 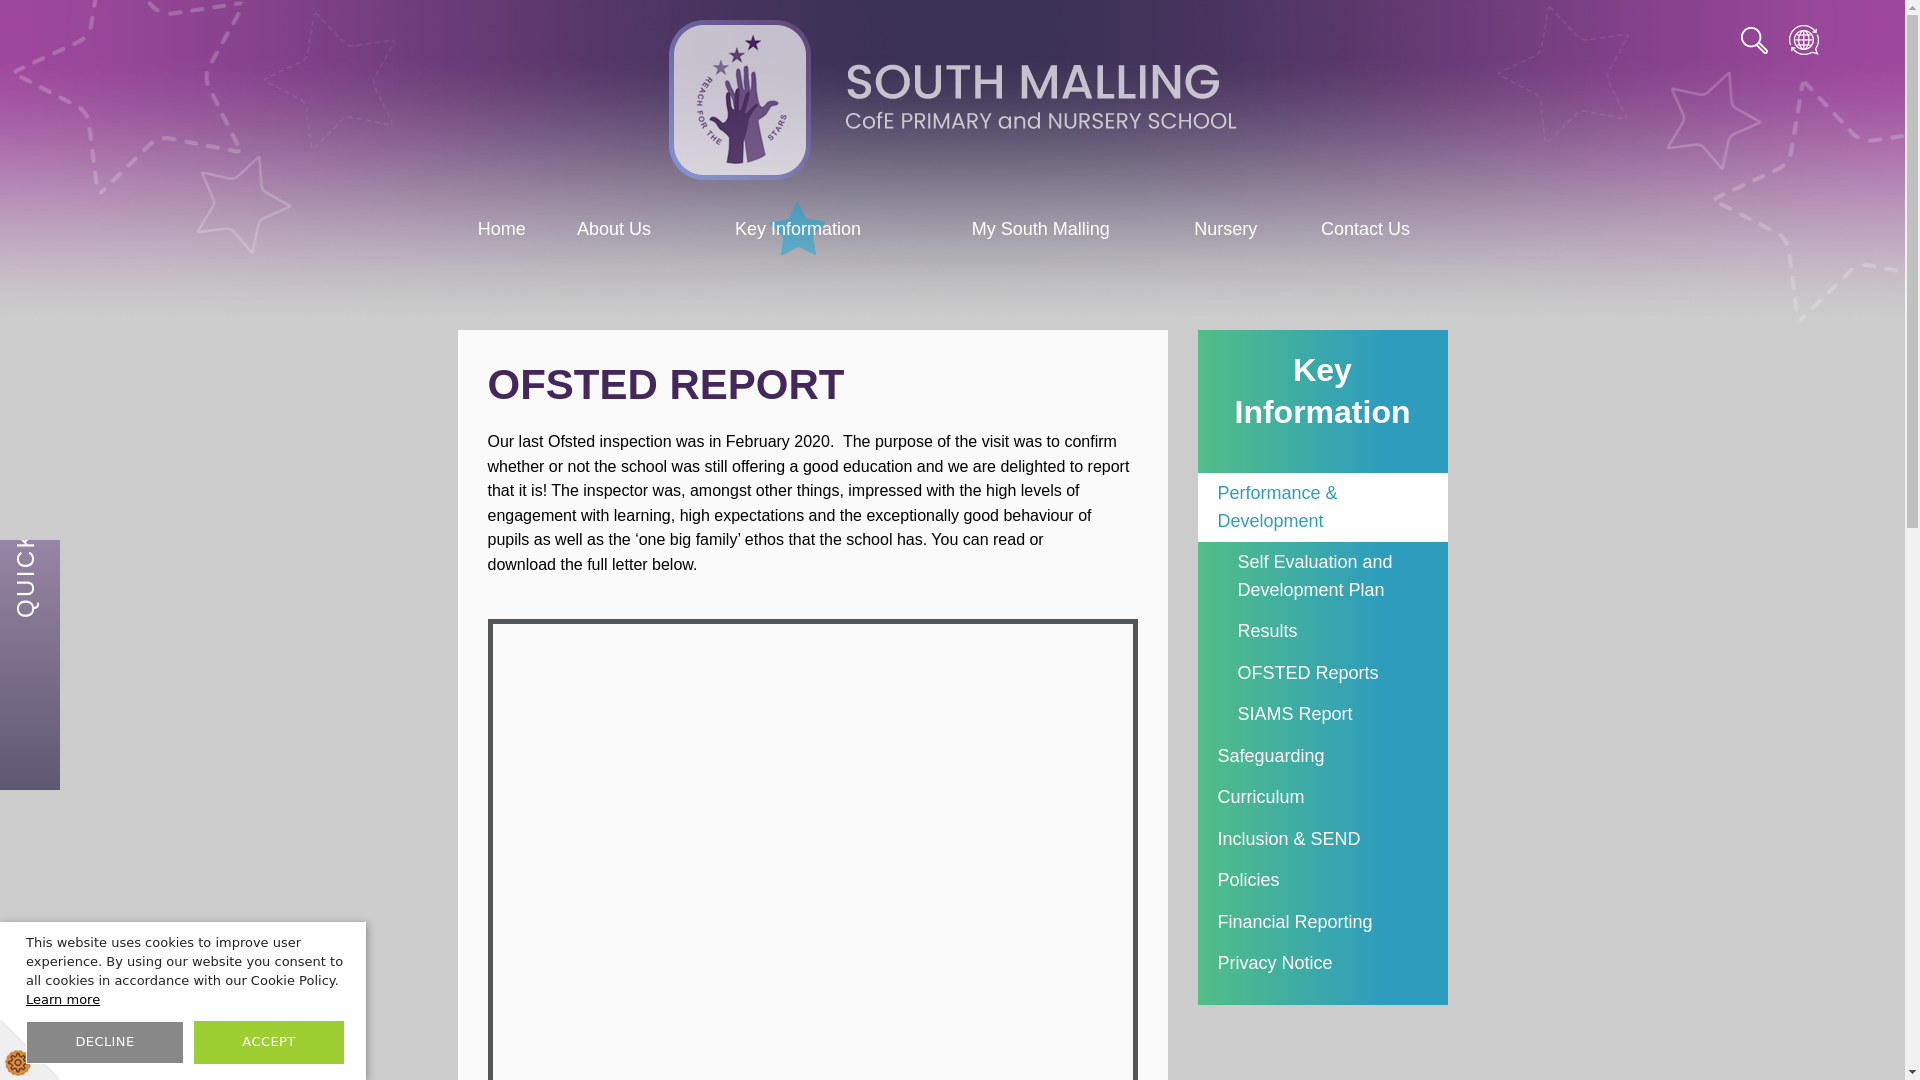 What do you see at coordinates (502, 228) in the screenshot?
I see `Home` at bounding box center [502, 228].